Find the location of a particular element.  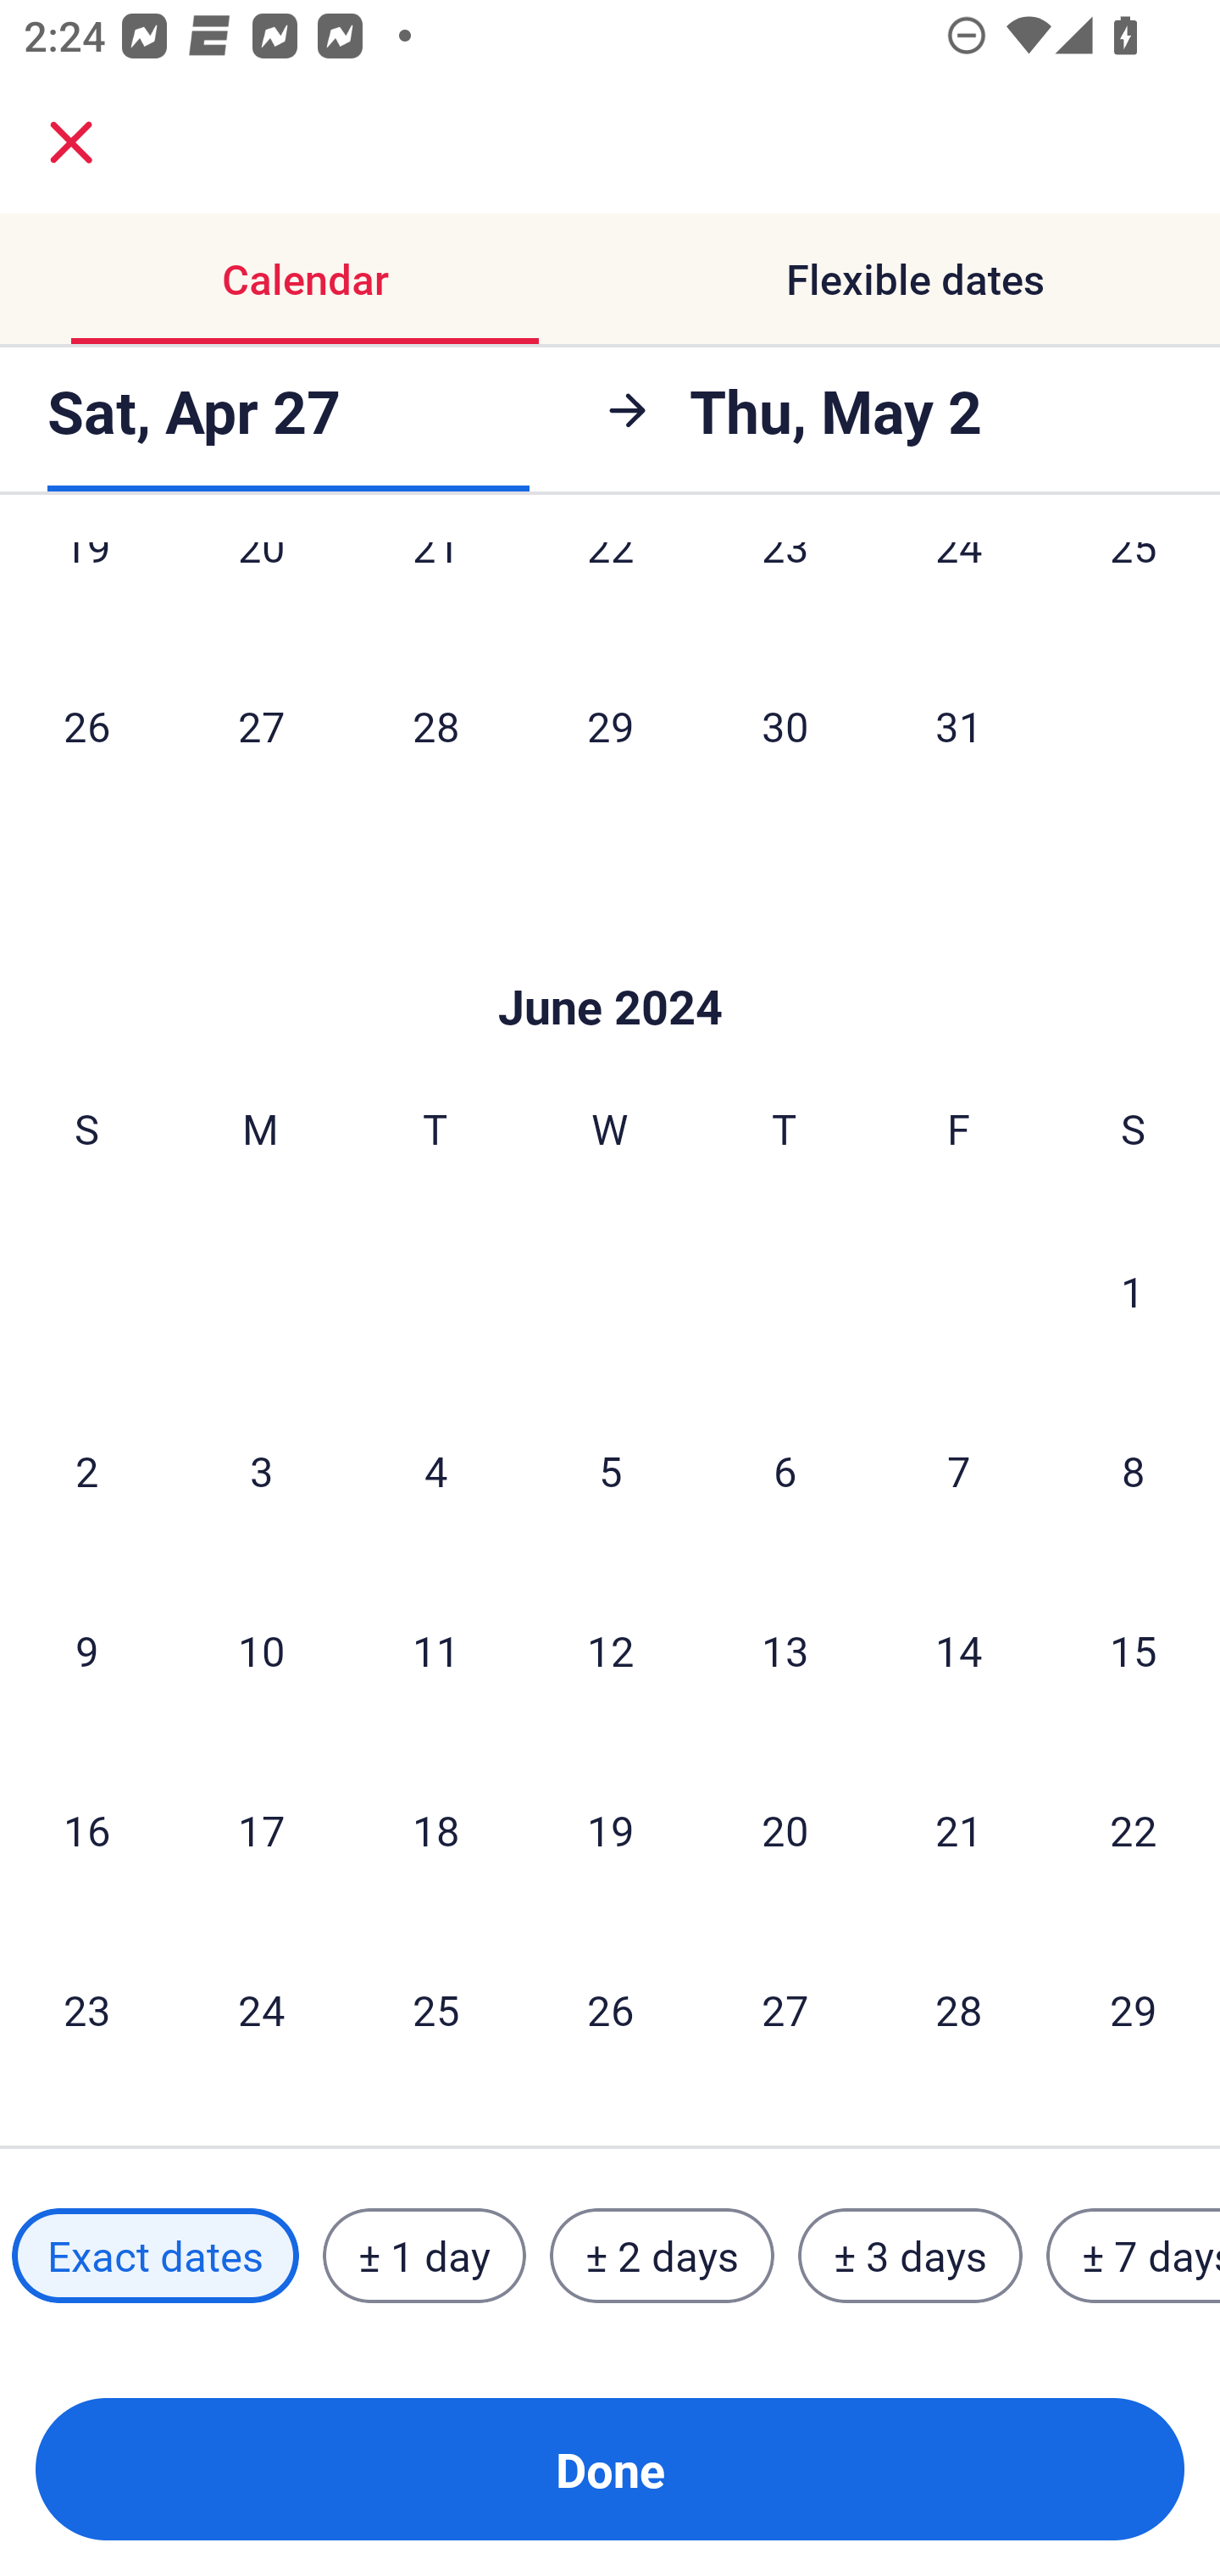

29 Wednesday, May 29, 2024 is located at coordinates (610, 724).